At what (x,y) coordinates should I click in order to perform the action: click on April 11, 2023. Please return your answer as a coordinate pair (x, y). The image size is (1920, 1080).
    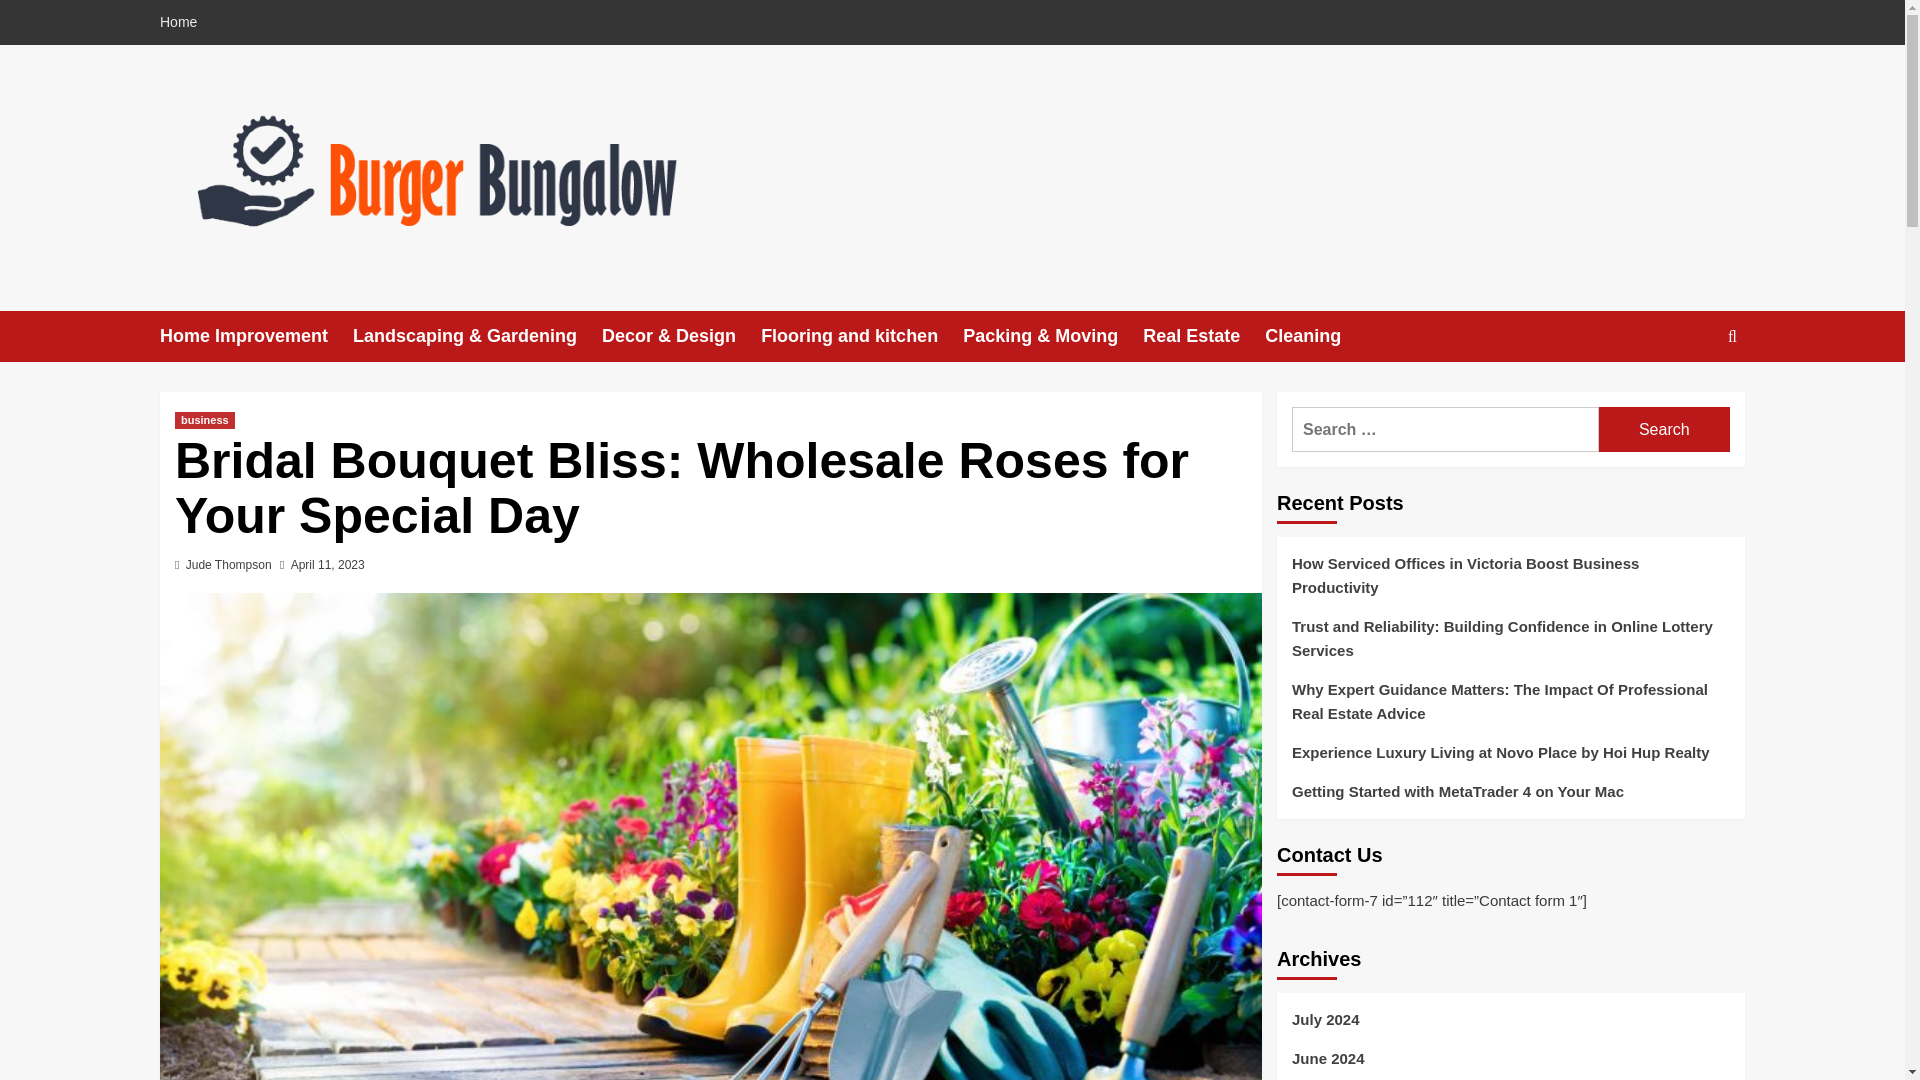
    Looking at the image, I should click on (328, 565).